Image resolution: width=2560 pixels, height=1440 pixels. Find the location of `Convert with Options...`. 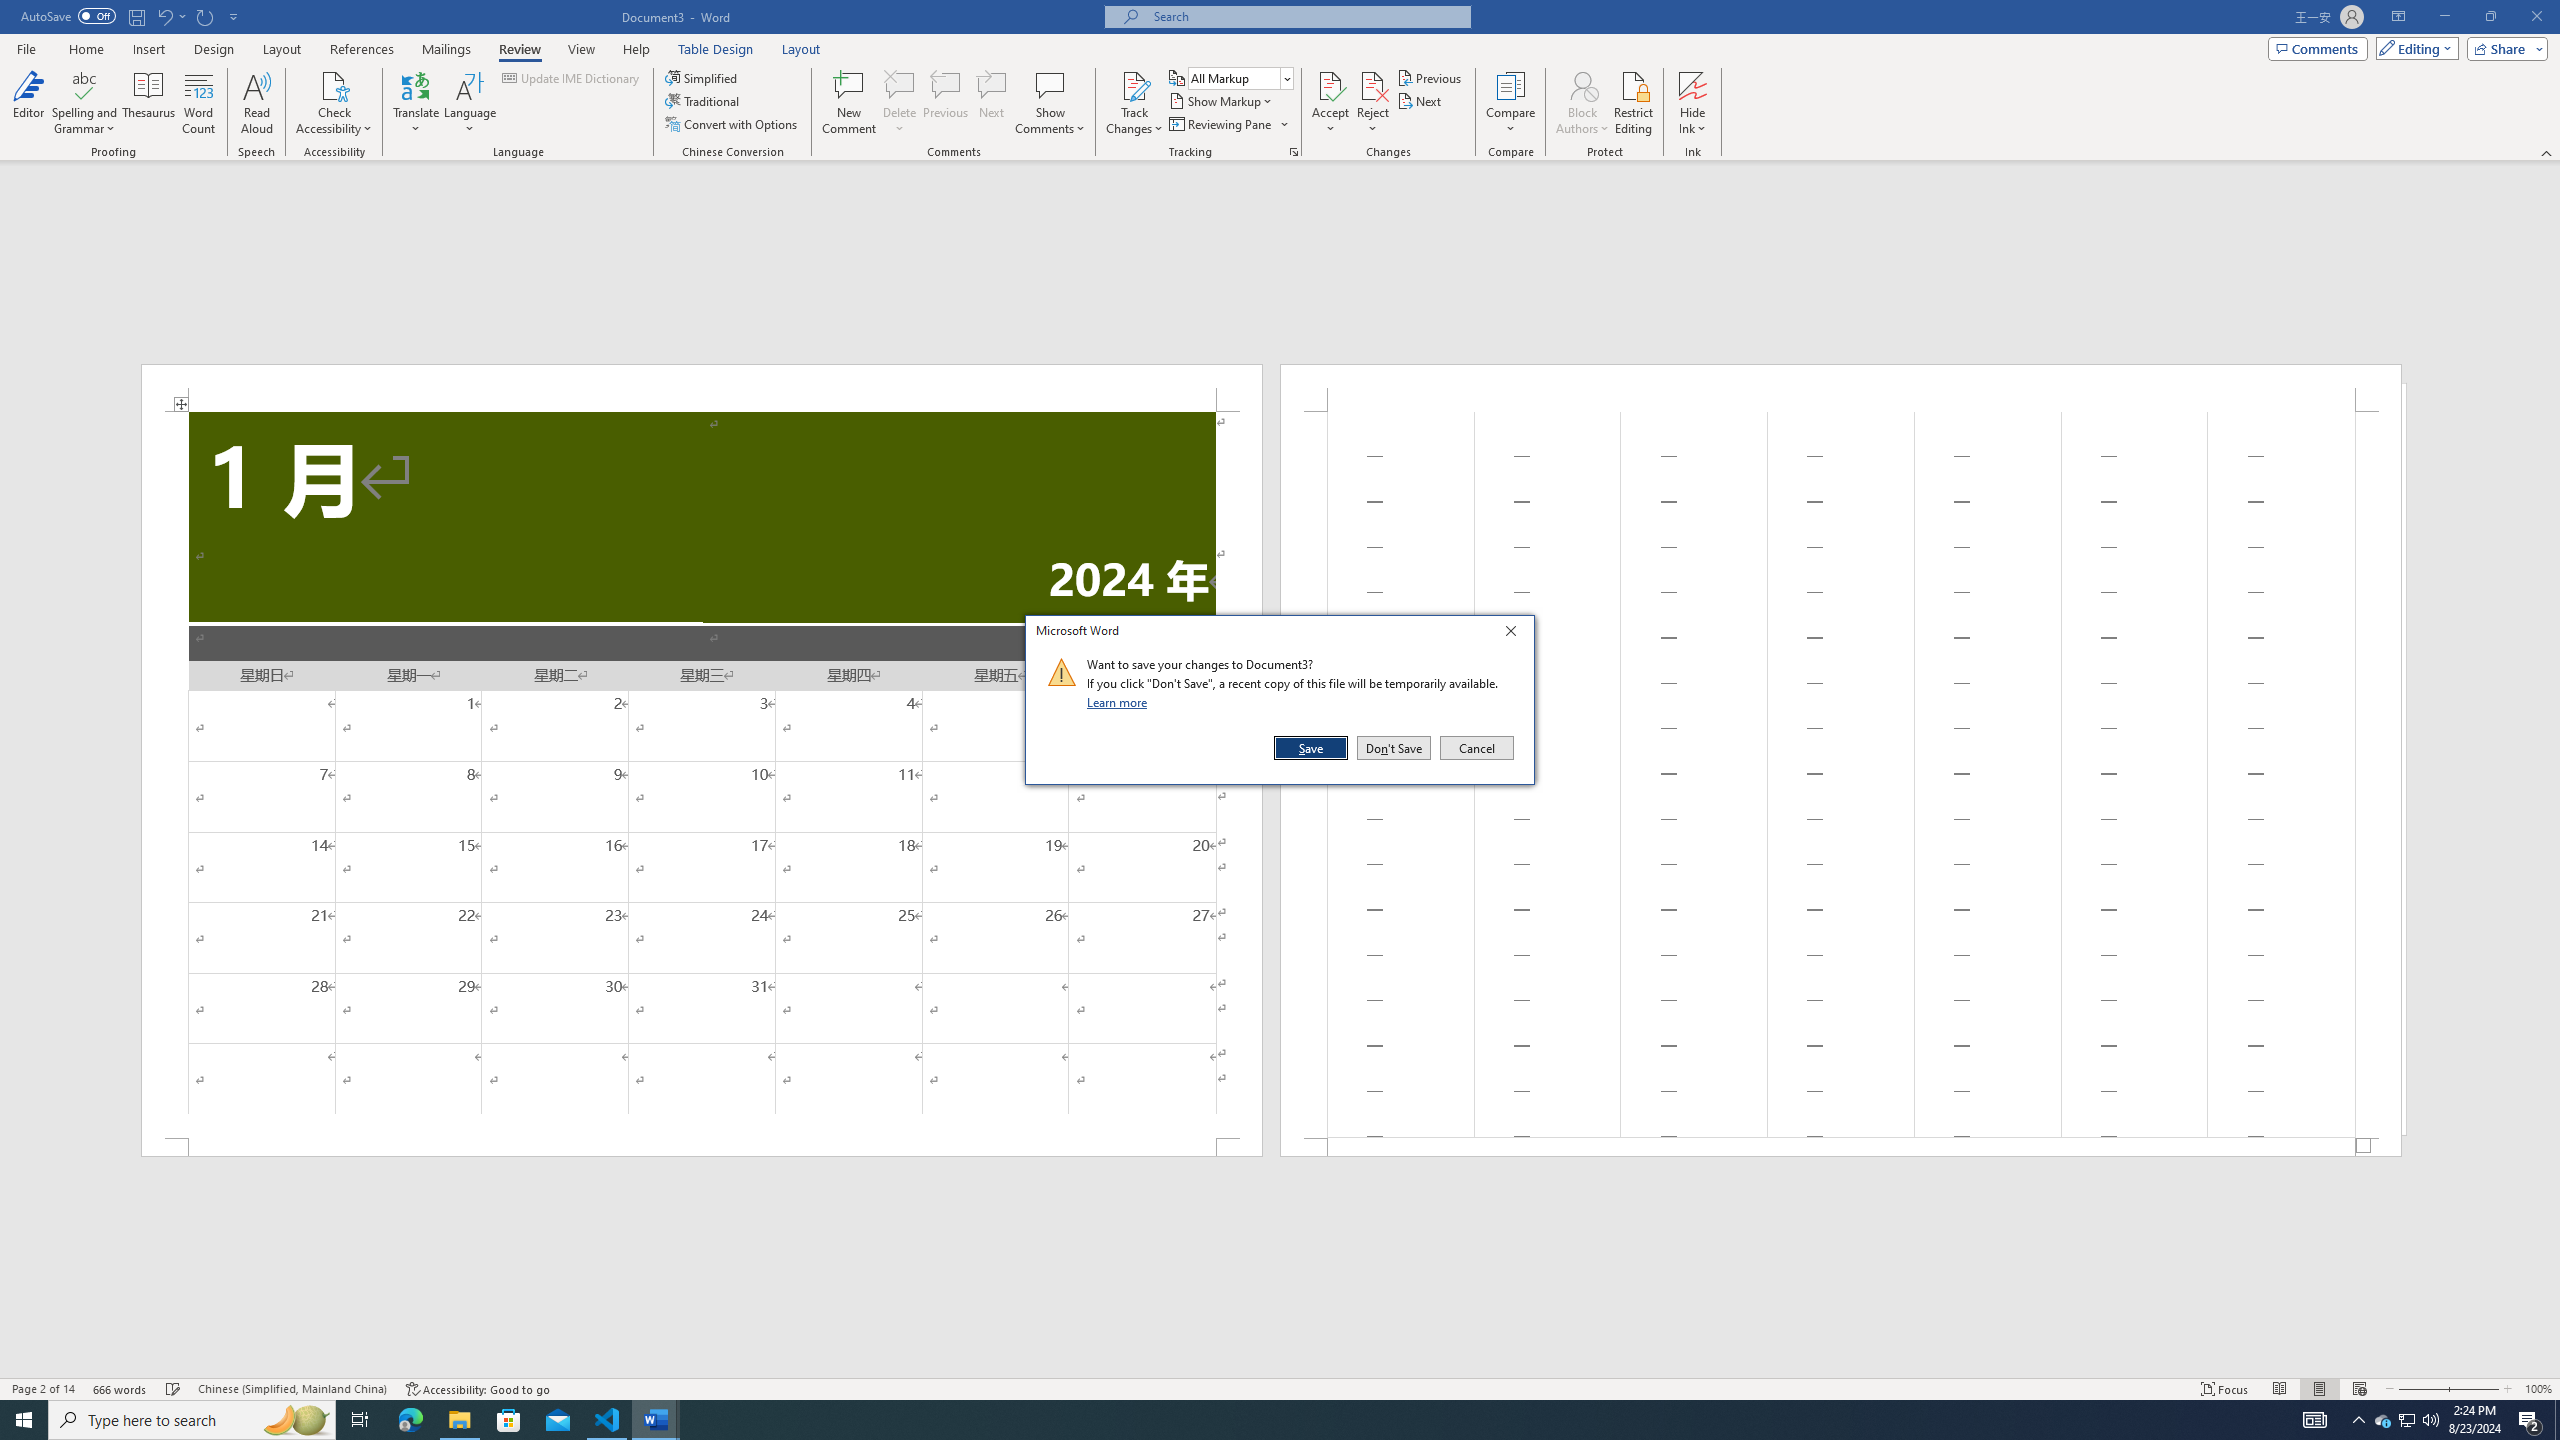

Convert with Options... is located at coordinates (733, 124).